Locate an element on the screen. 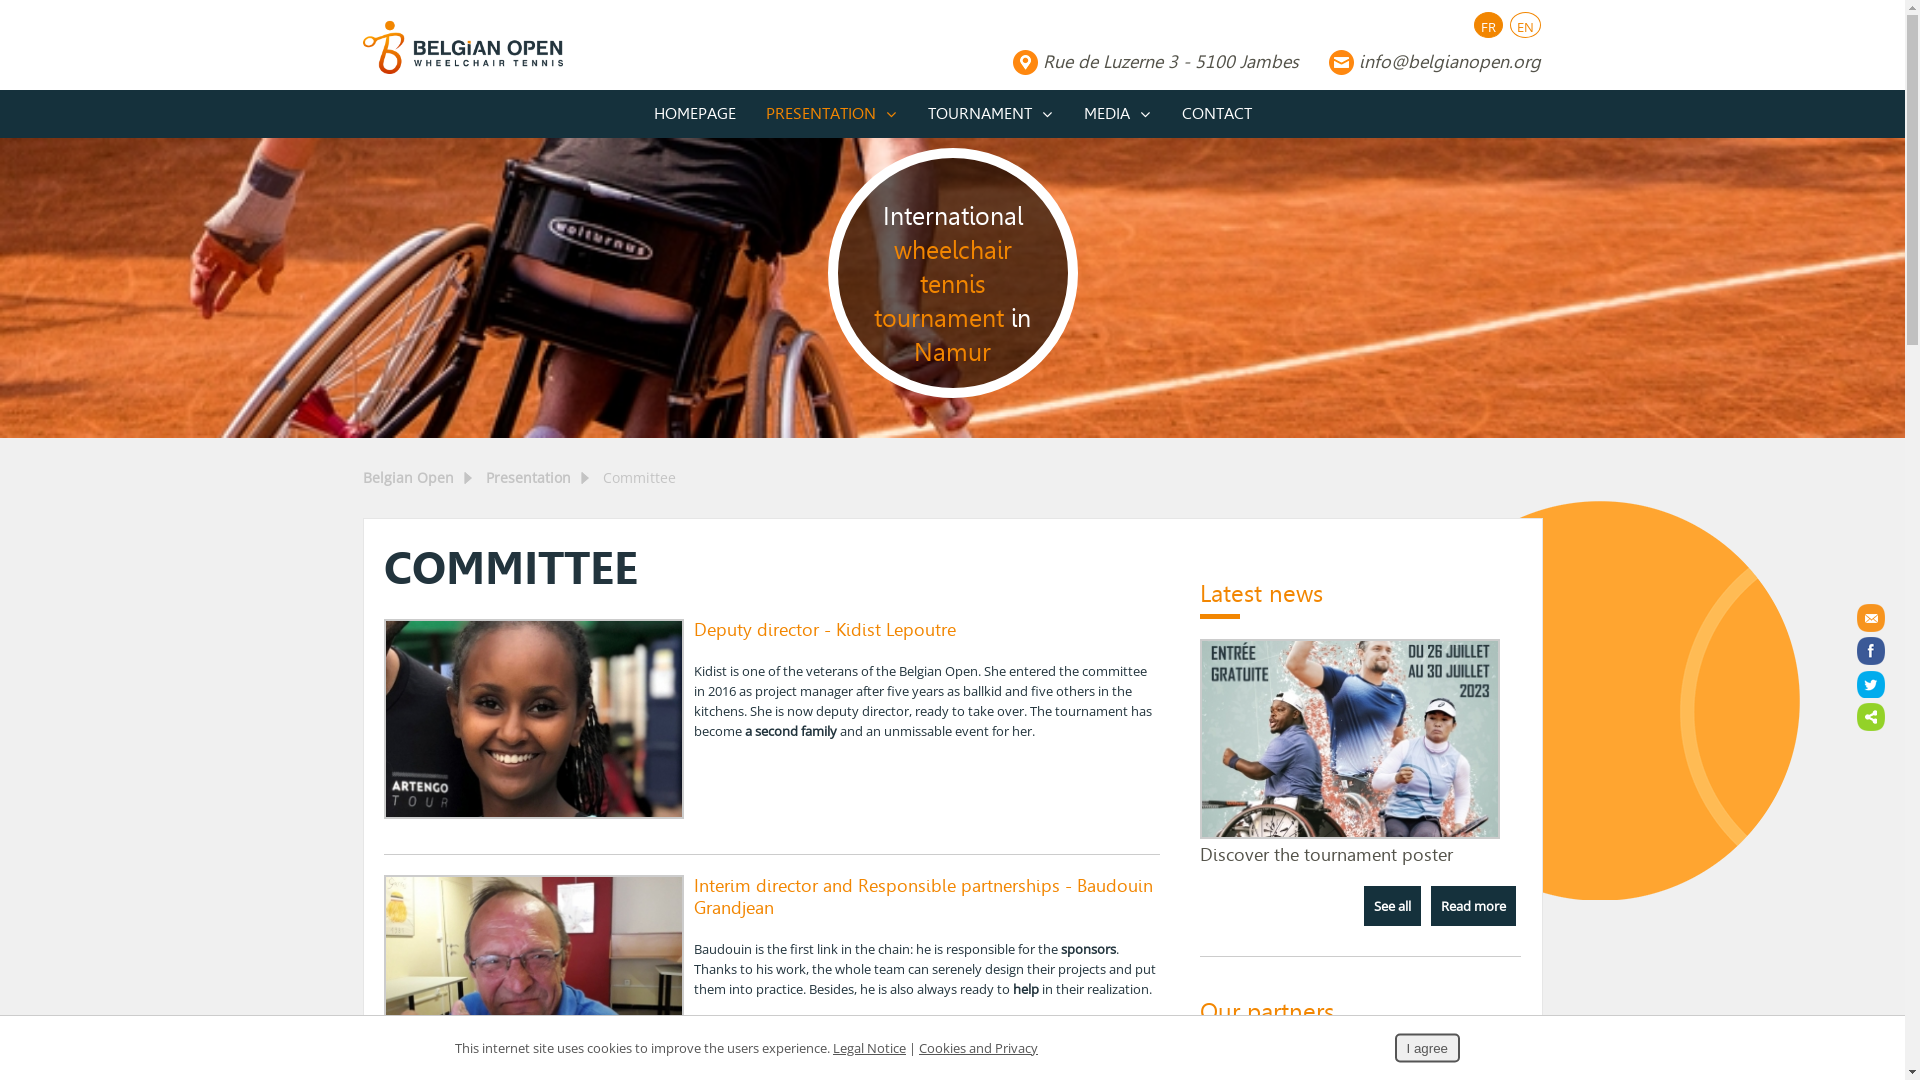 This screenshot has height=1080, width=1920. Belgian Open is located at coordinates (408, 478).